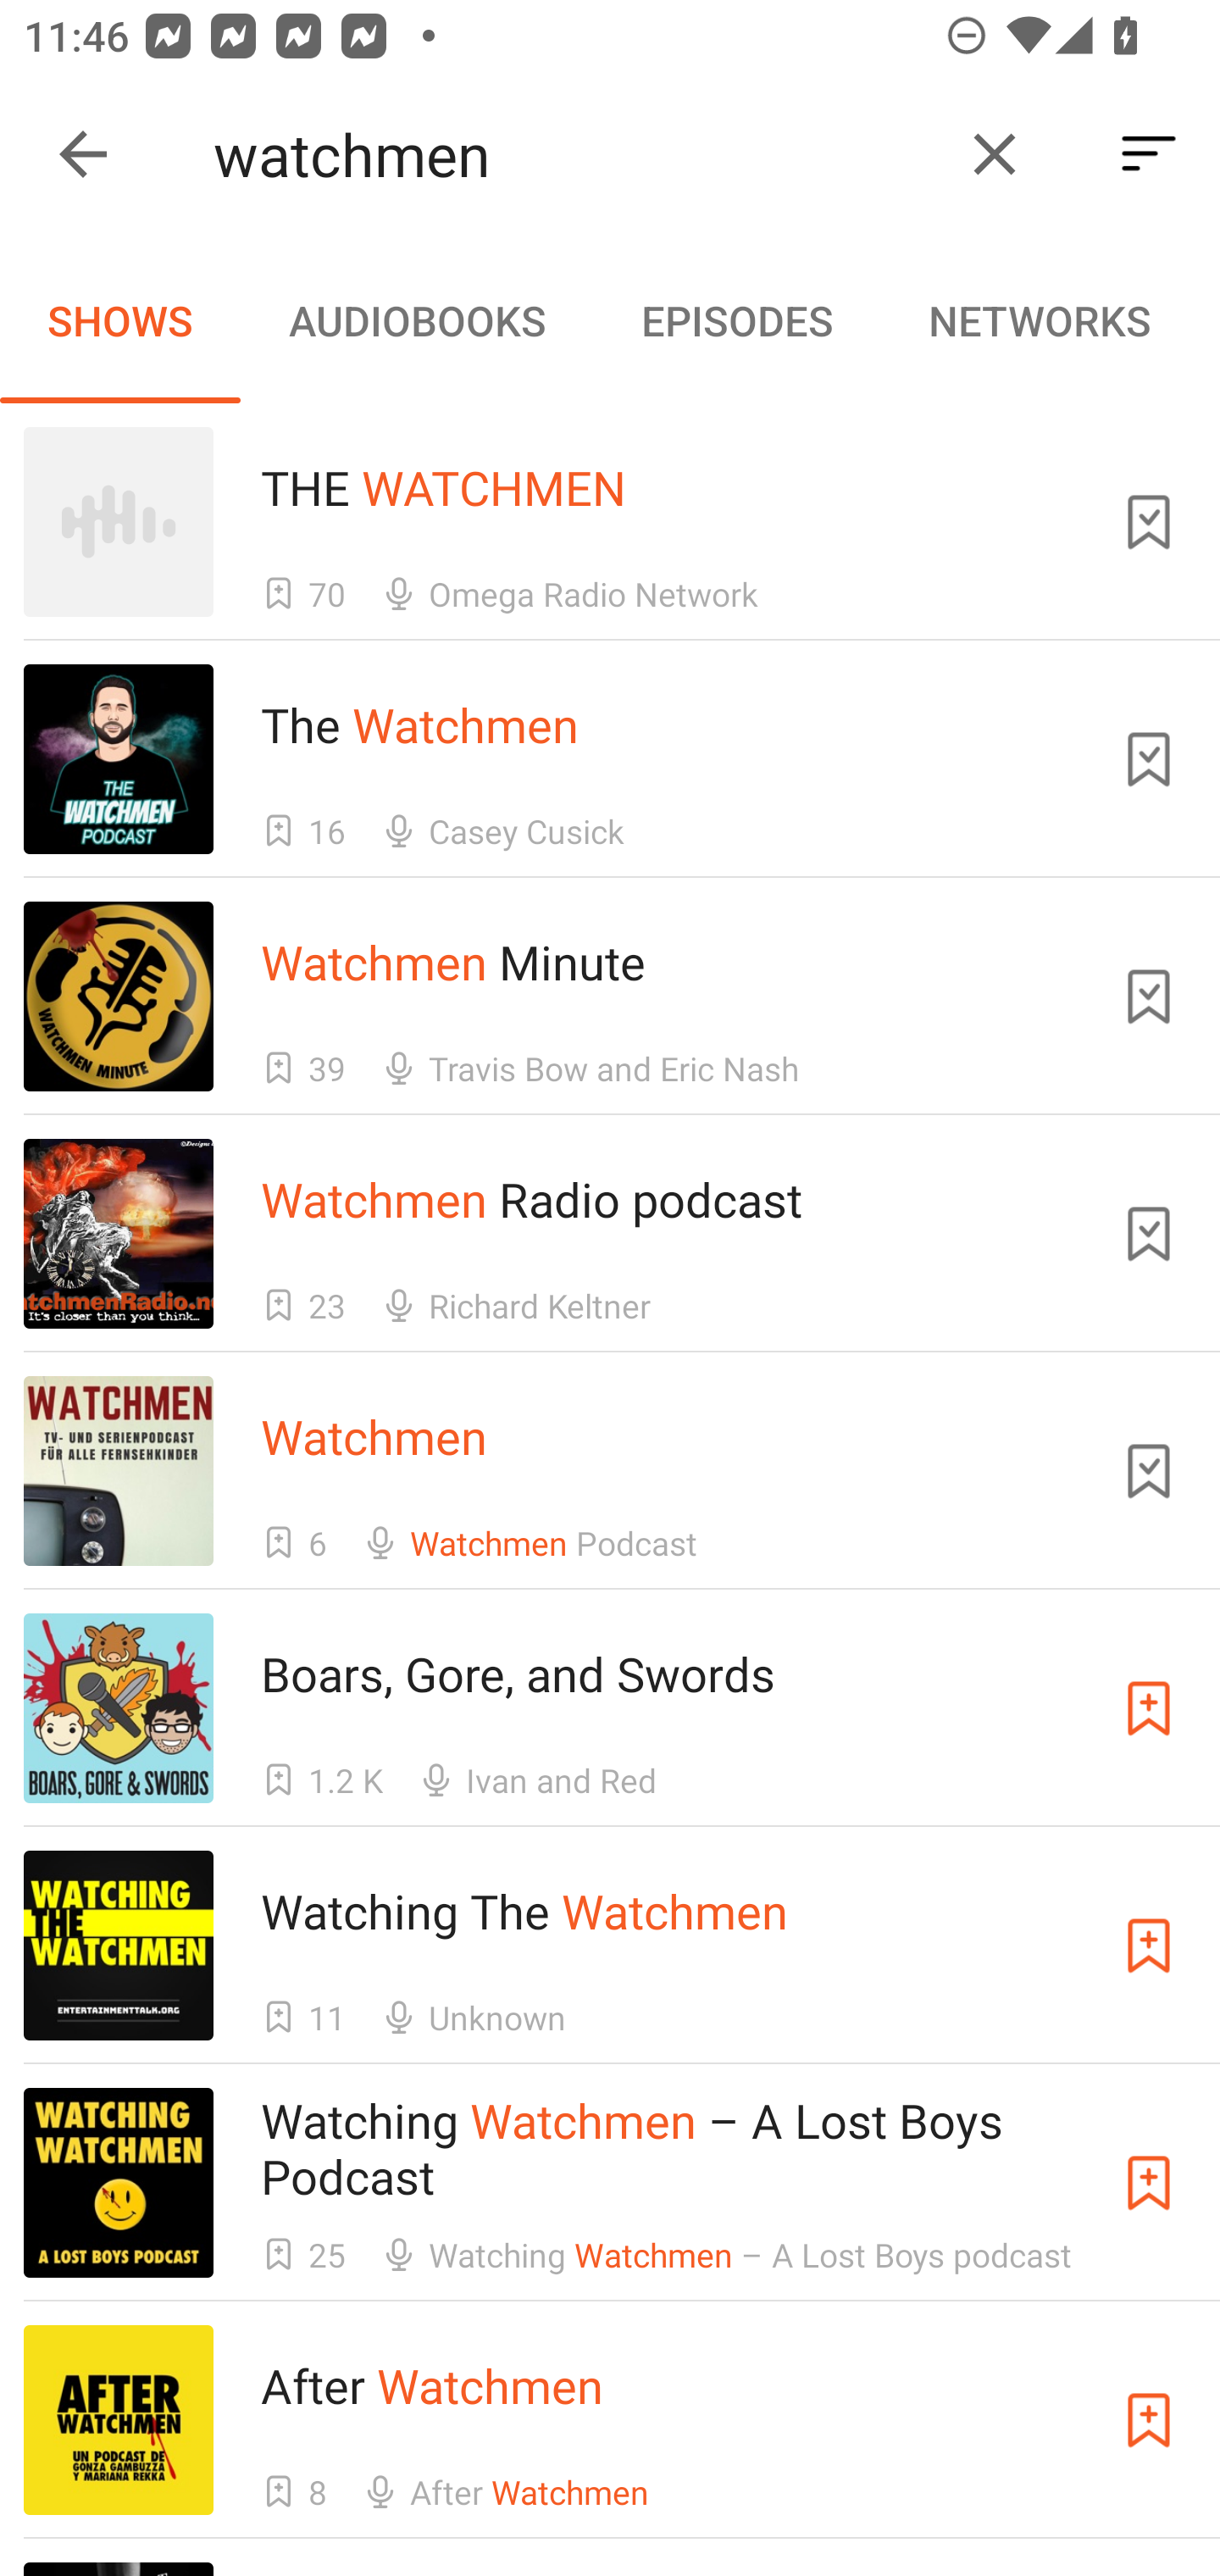 The height and width of the screenshot is (2576, 1220). I want to click on Unsubscribe, so click(1149, 1471).